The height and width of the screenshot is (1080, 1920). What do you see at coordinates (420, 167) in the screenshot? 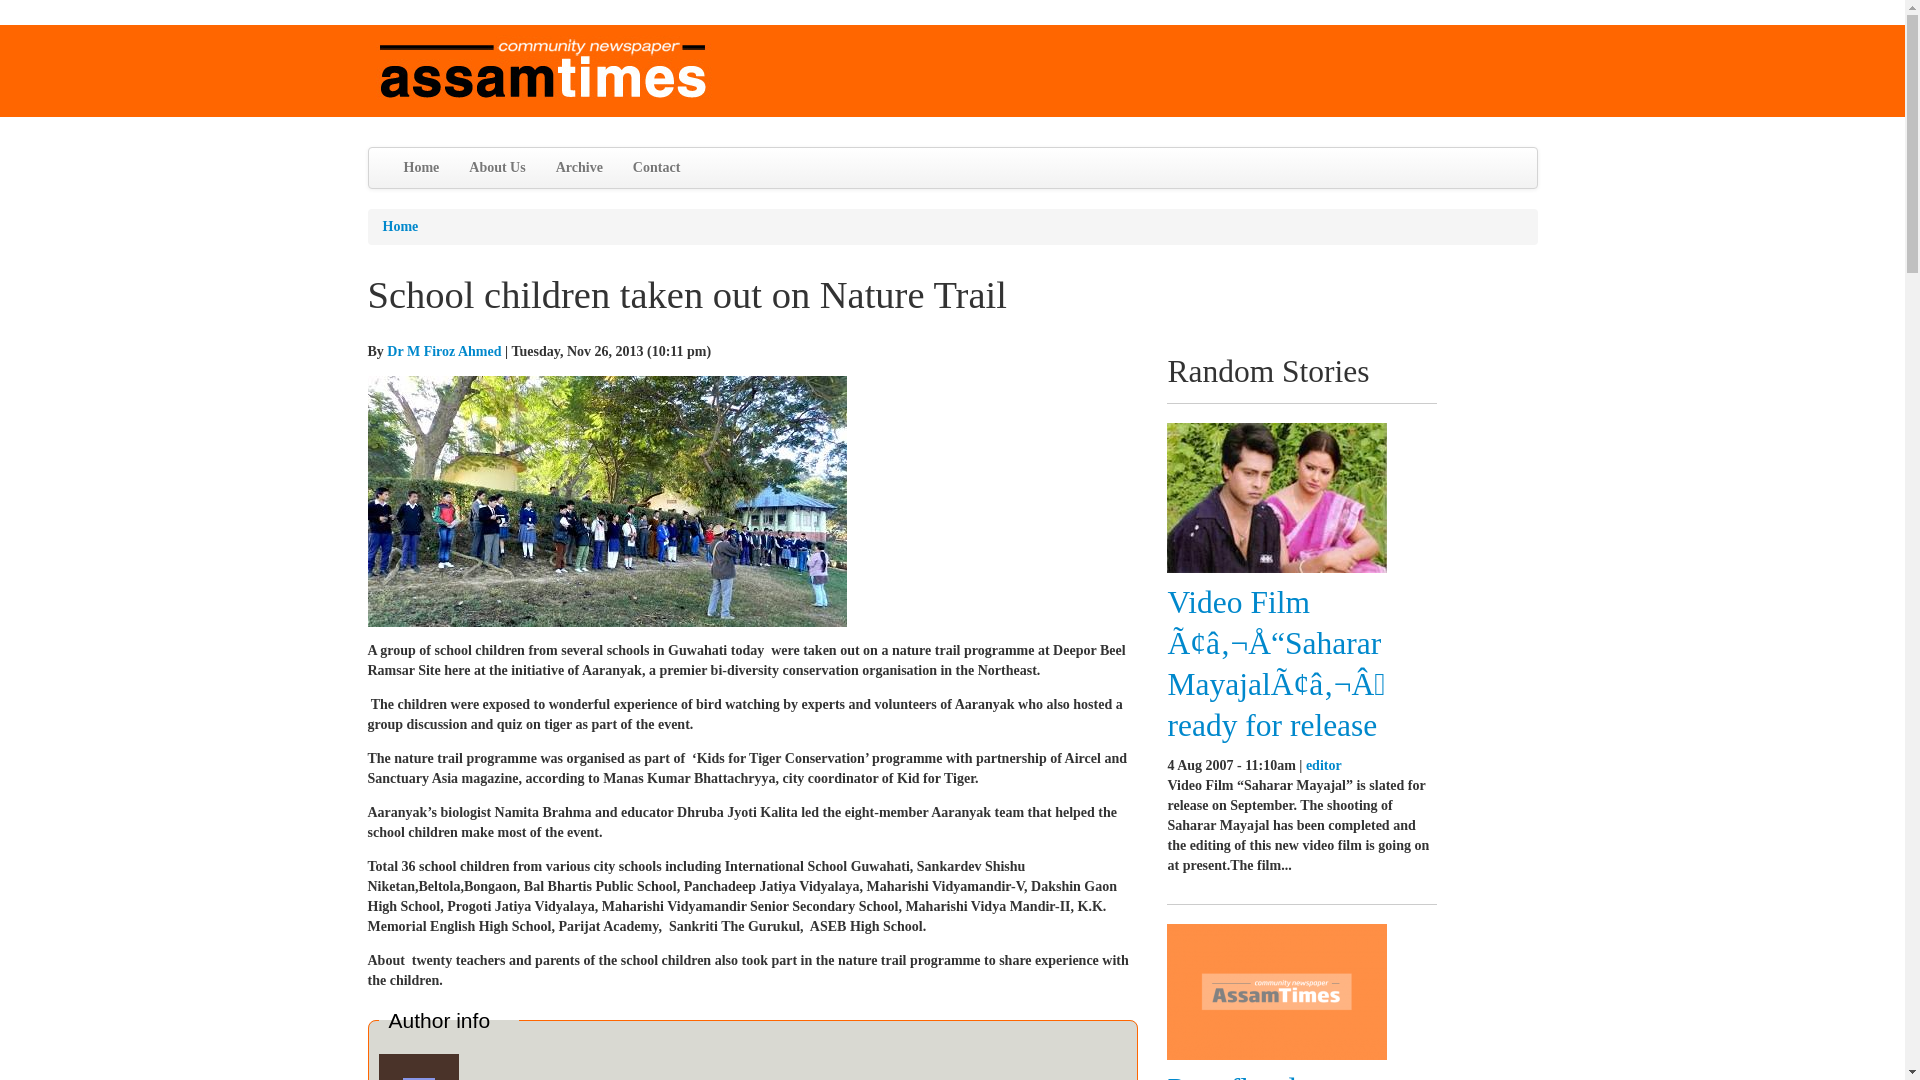
I see `Home` at bounding box center [420, 167].